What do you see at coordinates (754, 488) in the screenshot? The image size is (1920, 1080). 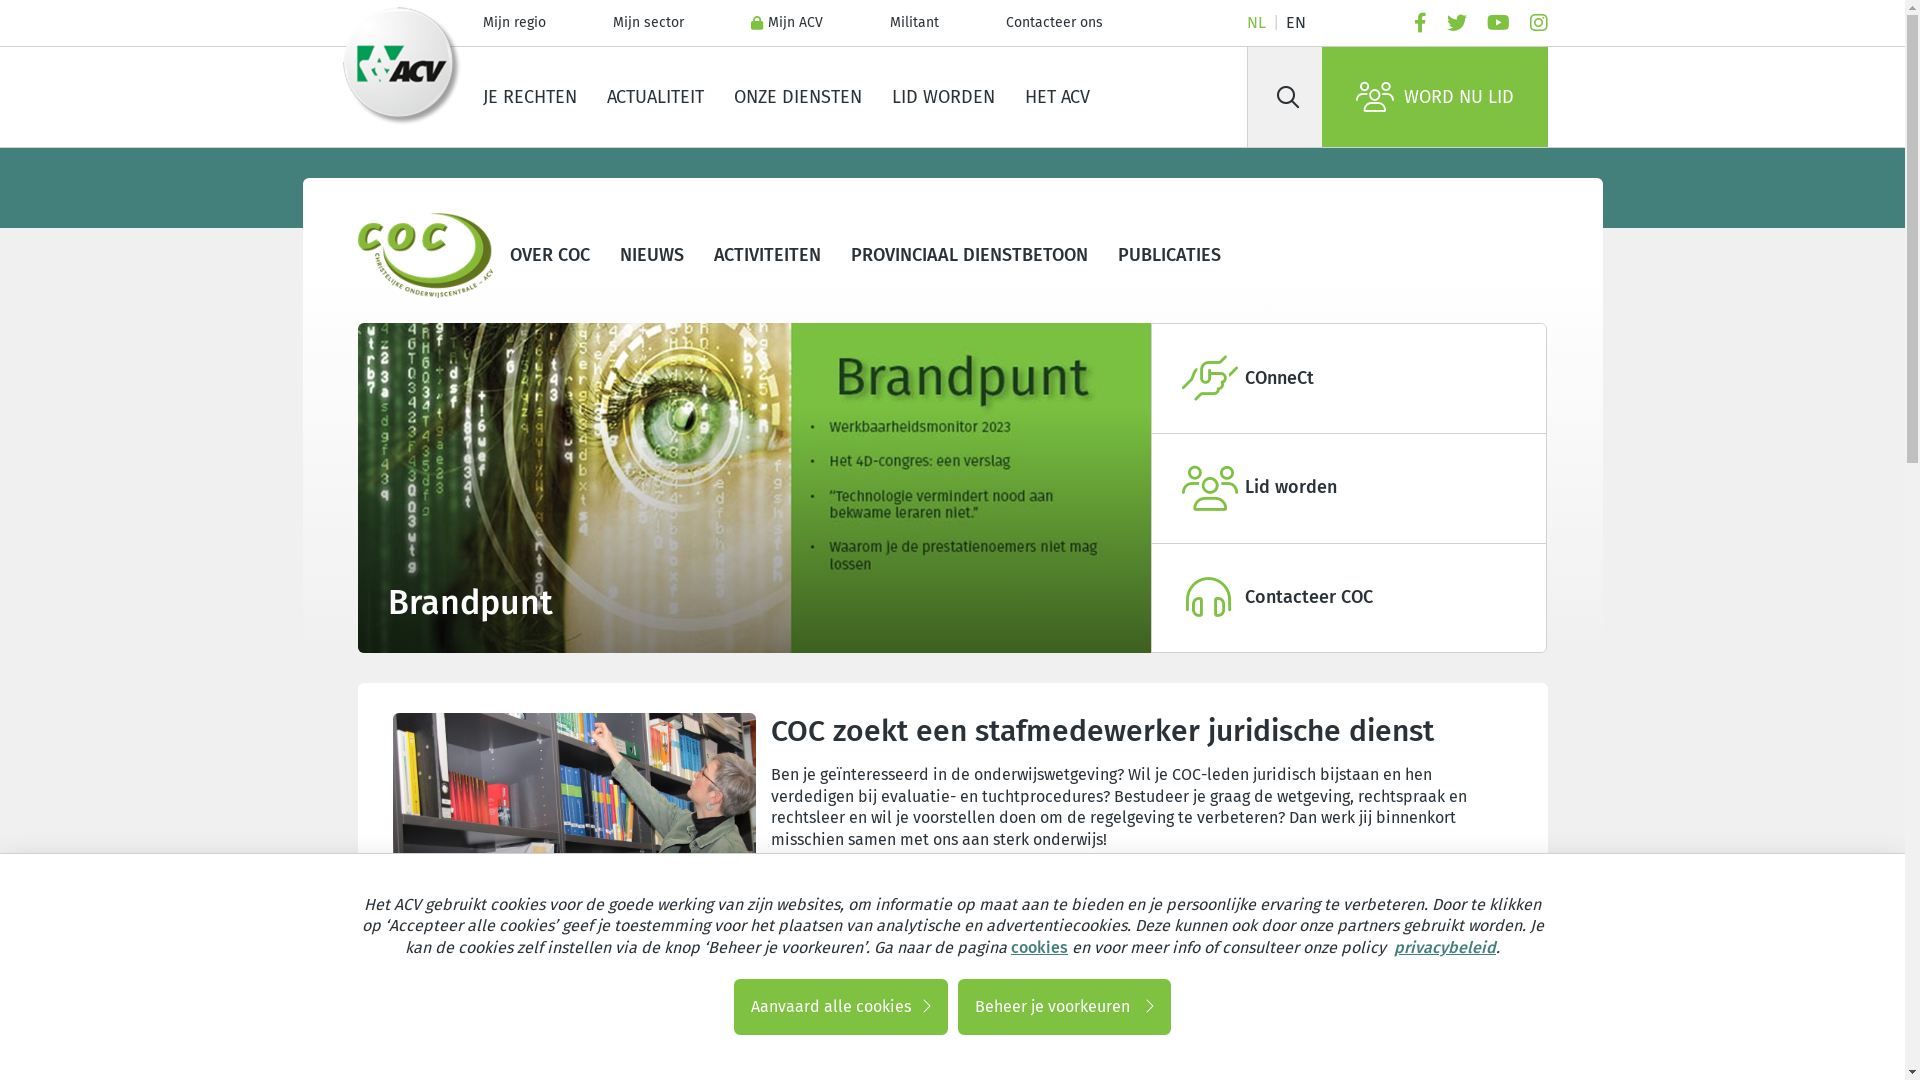 I see `Brandpunt` at bounding box center [754, 488].